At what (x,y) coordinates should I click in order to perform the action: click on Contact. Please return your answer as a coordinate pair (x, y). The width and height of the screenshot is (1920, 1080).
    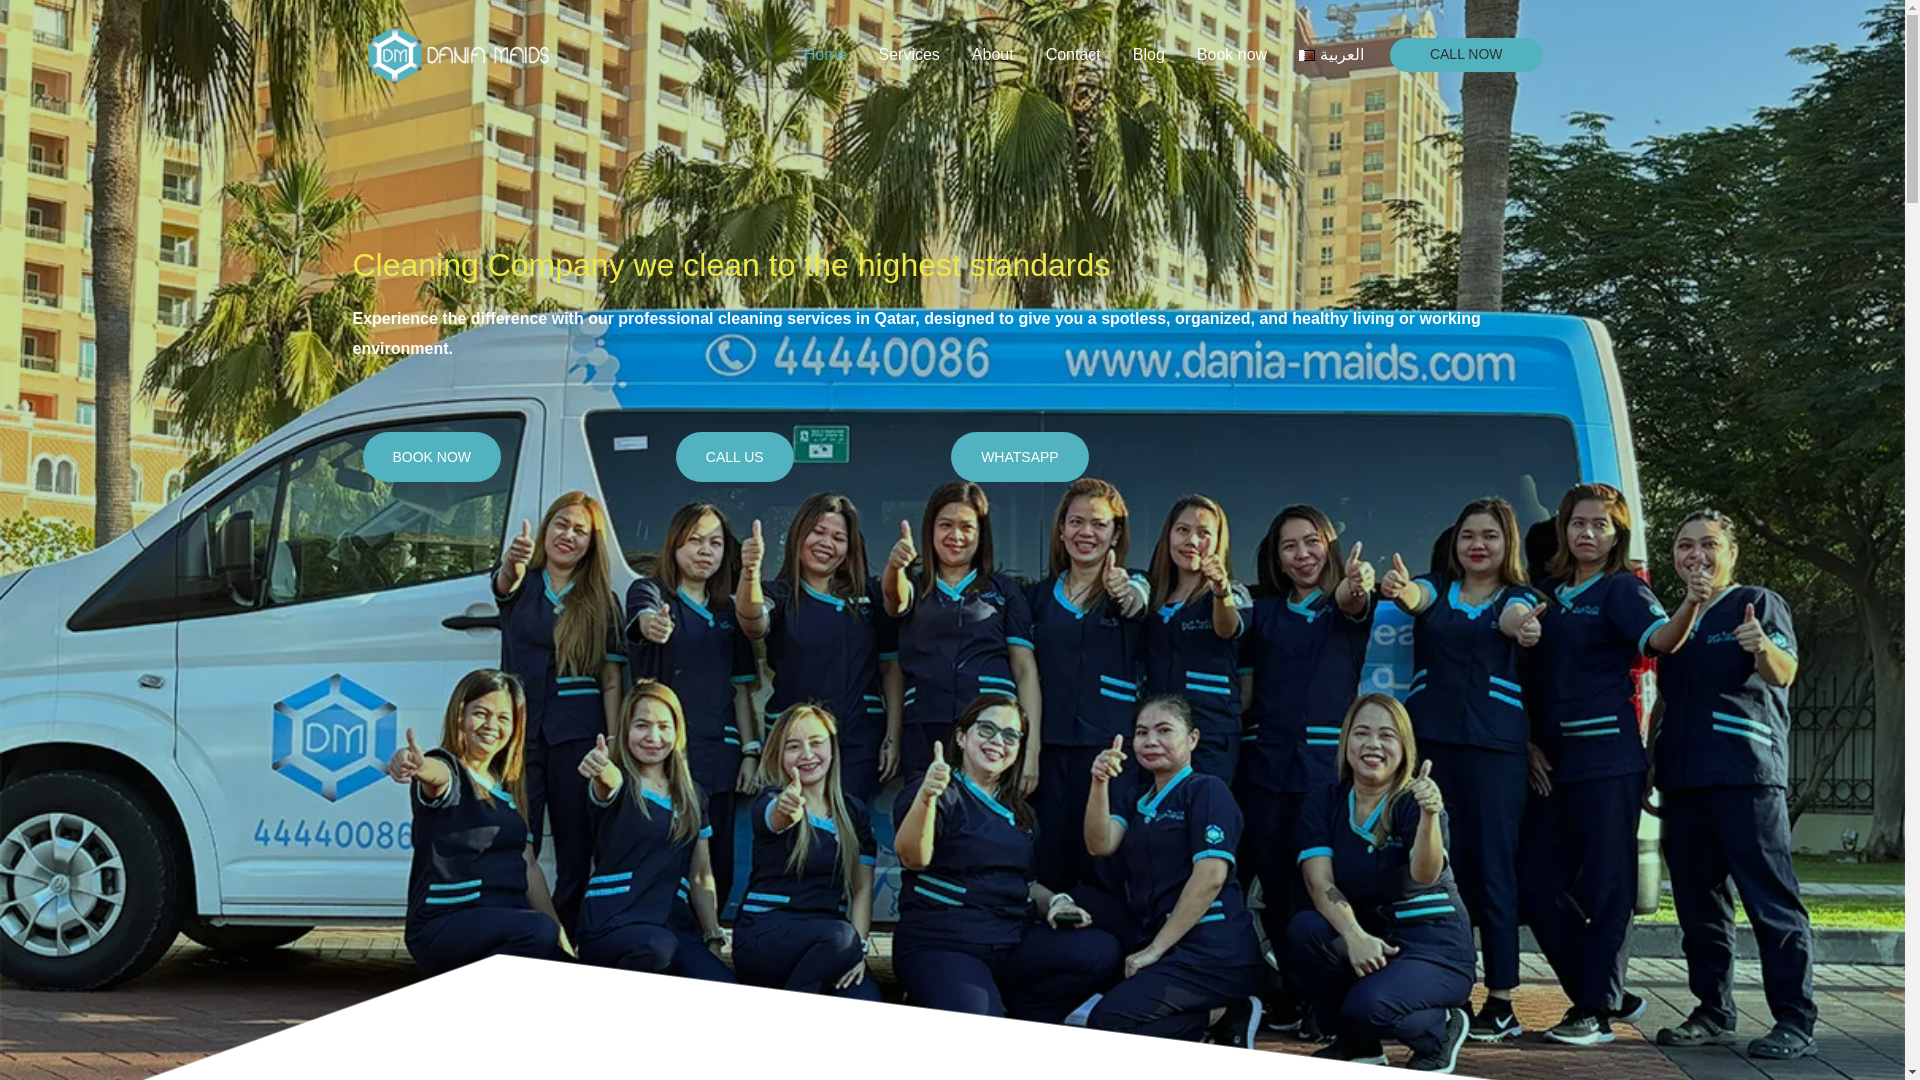
    Looking at the image, I should click on (1073, 54).